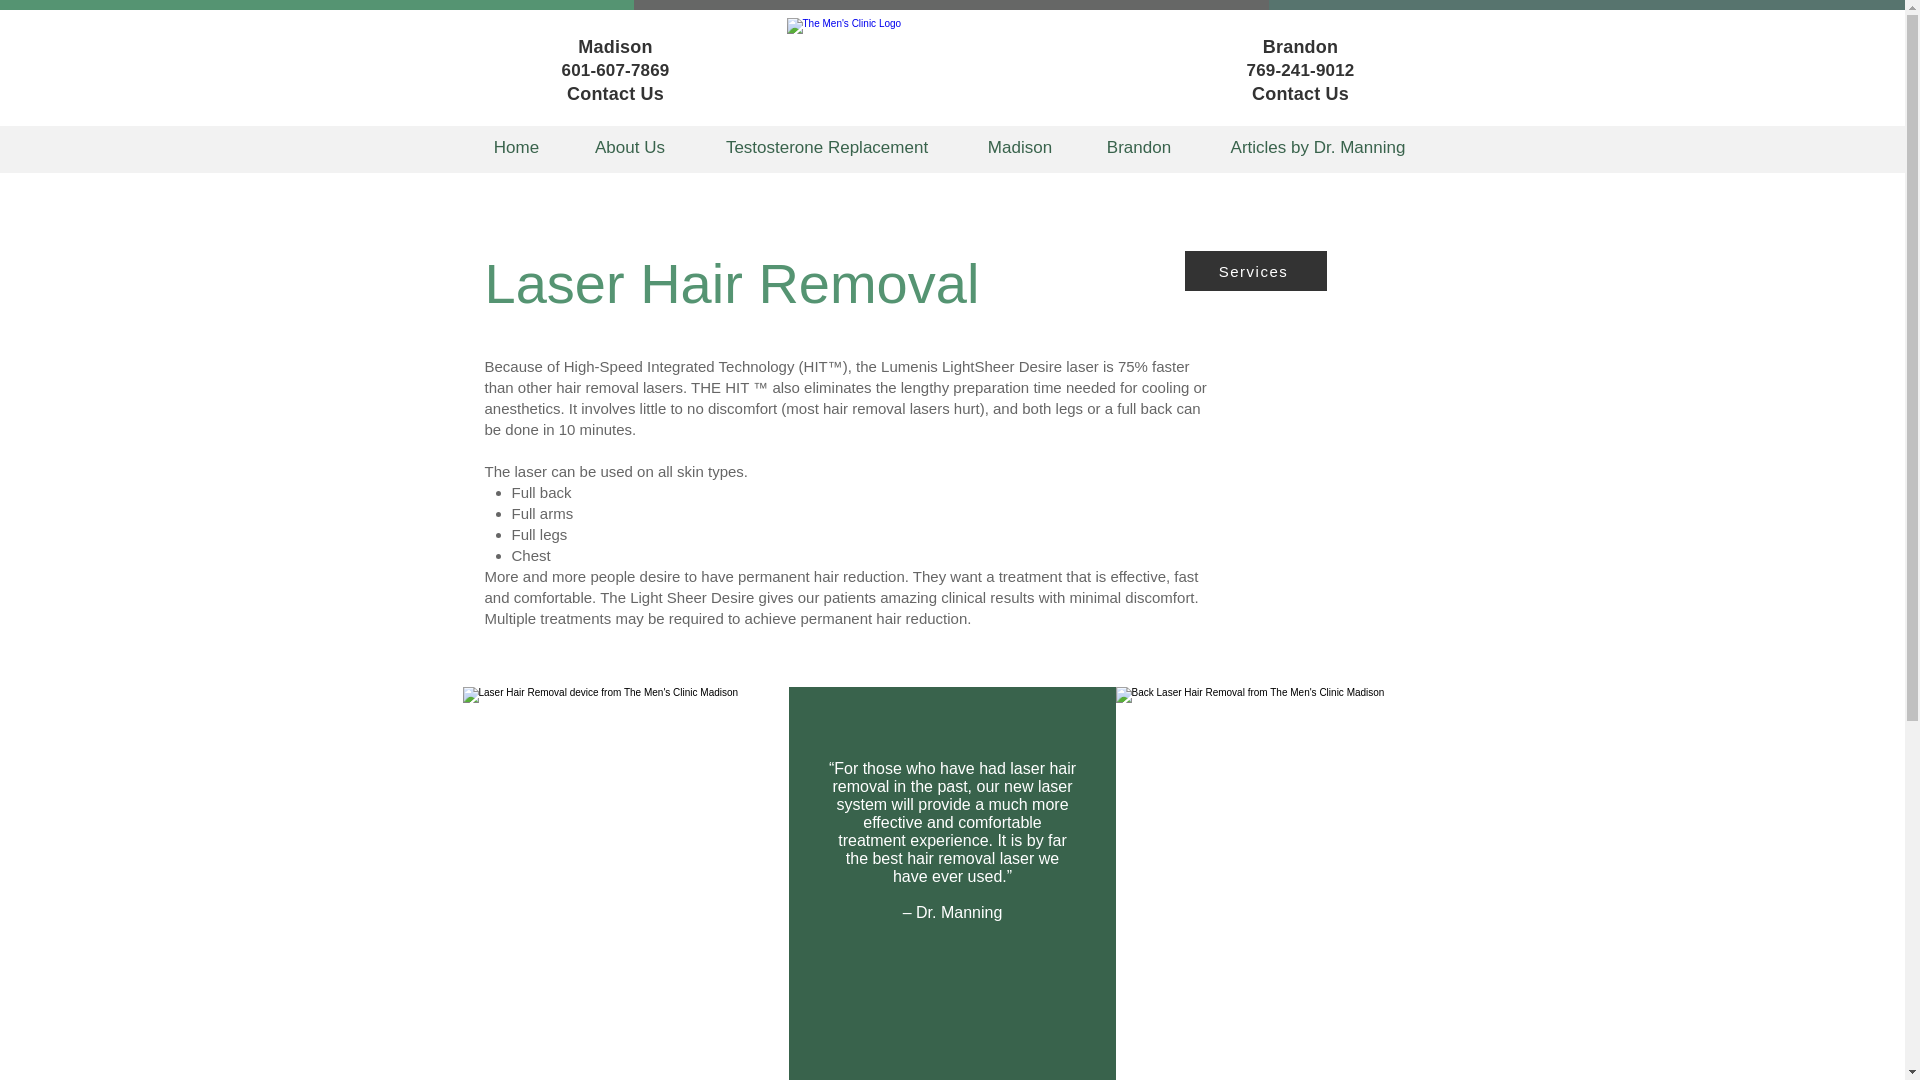 The height and width of the screenshot is (1080, 1920). Describe the element at coordinates (616, 70) in the screenshot. I see `601-607-7869` at that location.